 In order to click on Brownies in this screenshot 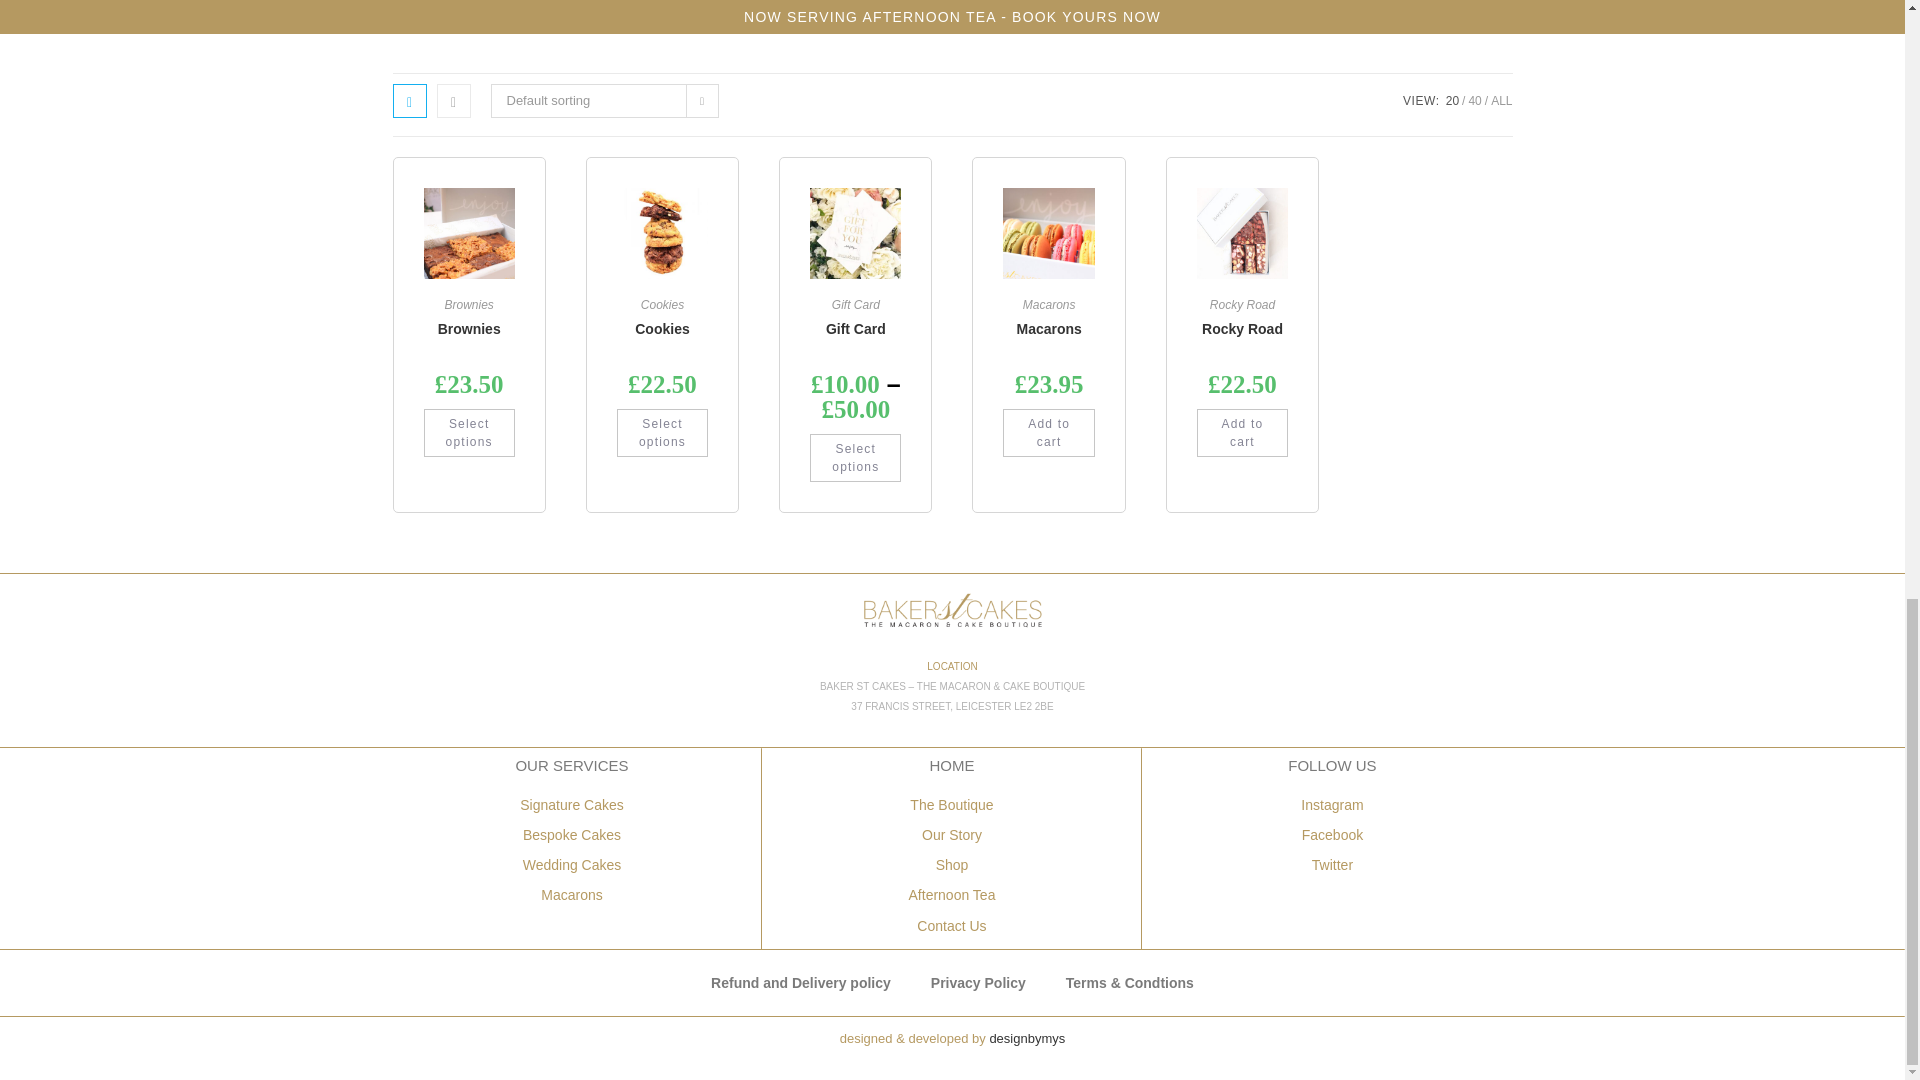, I will do `click(469, 329)`.